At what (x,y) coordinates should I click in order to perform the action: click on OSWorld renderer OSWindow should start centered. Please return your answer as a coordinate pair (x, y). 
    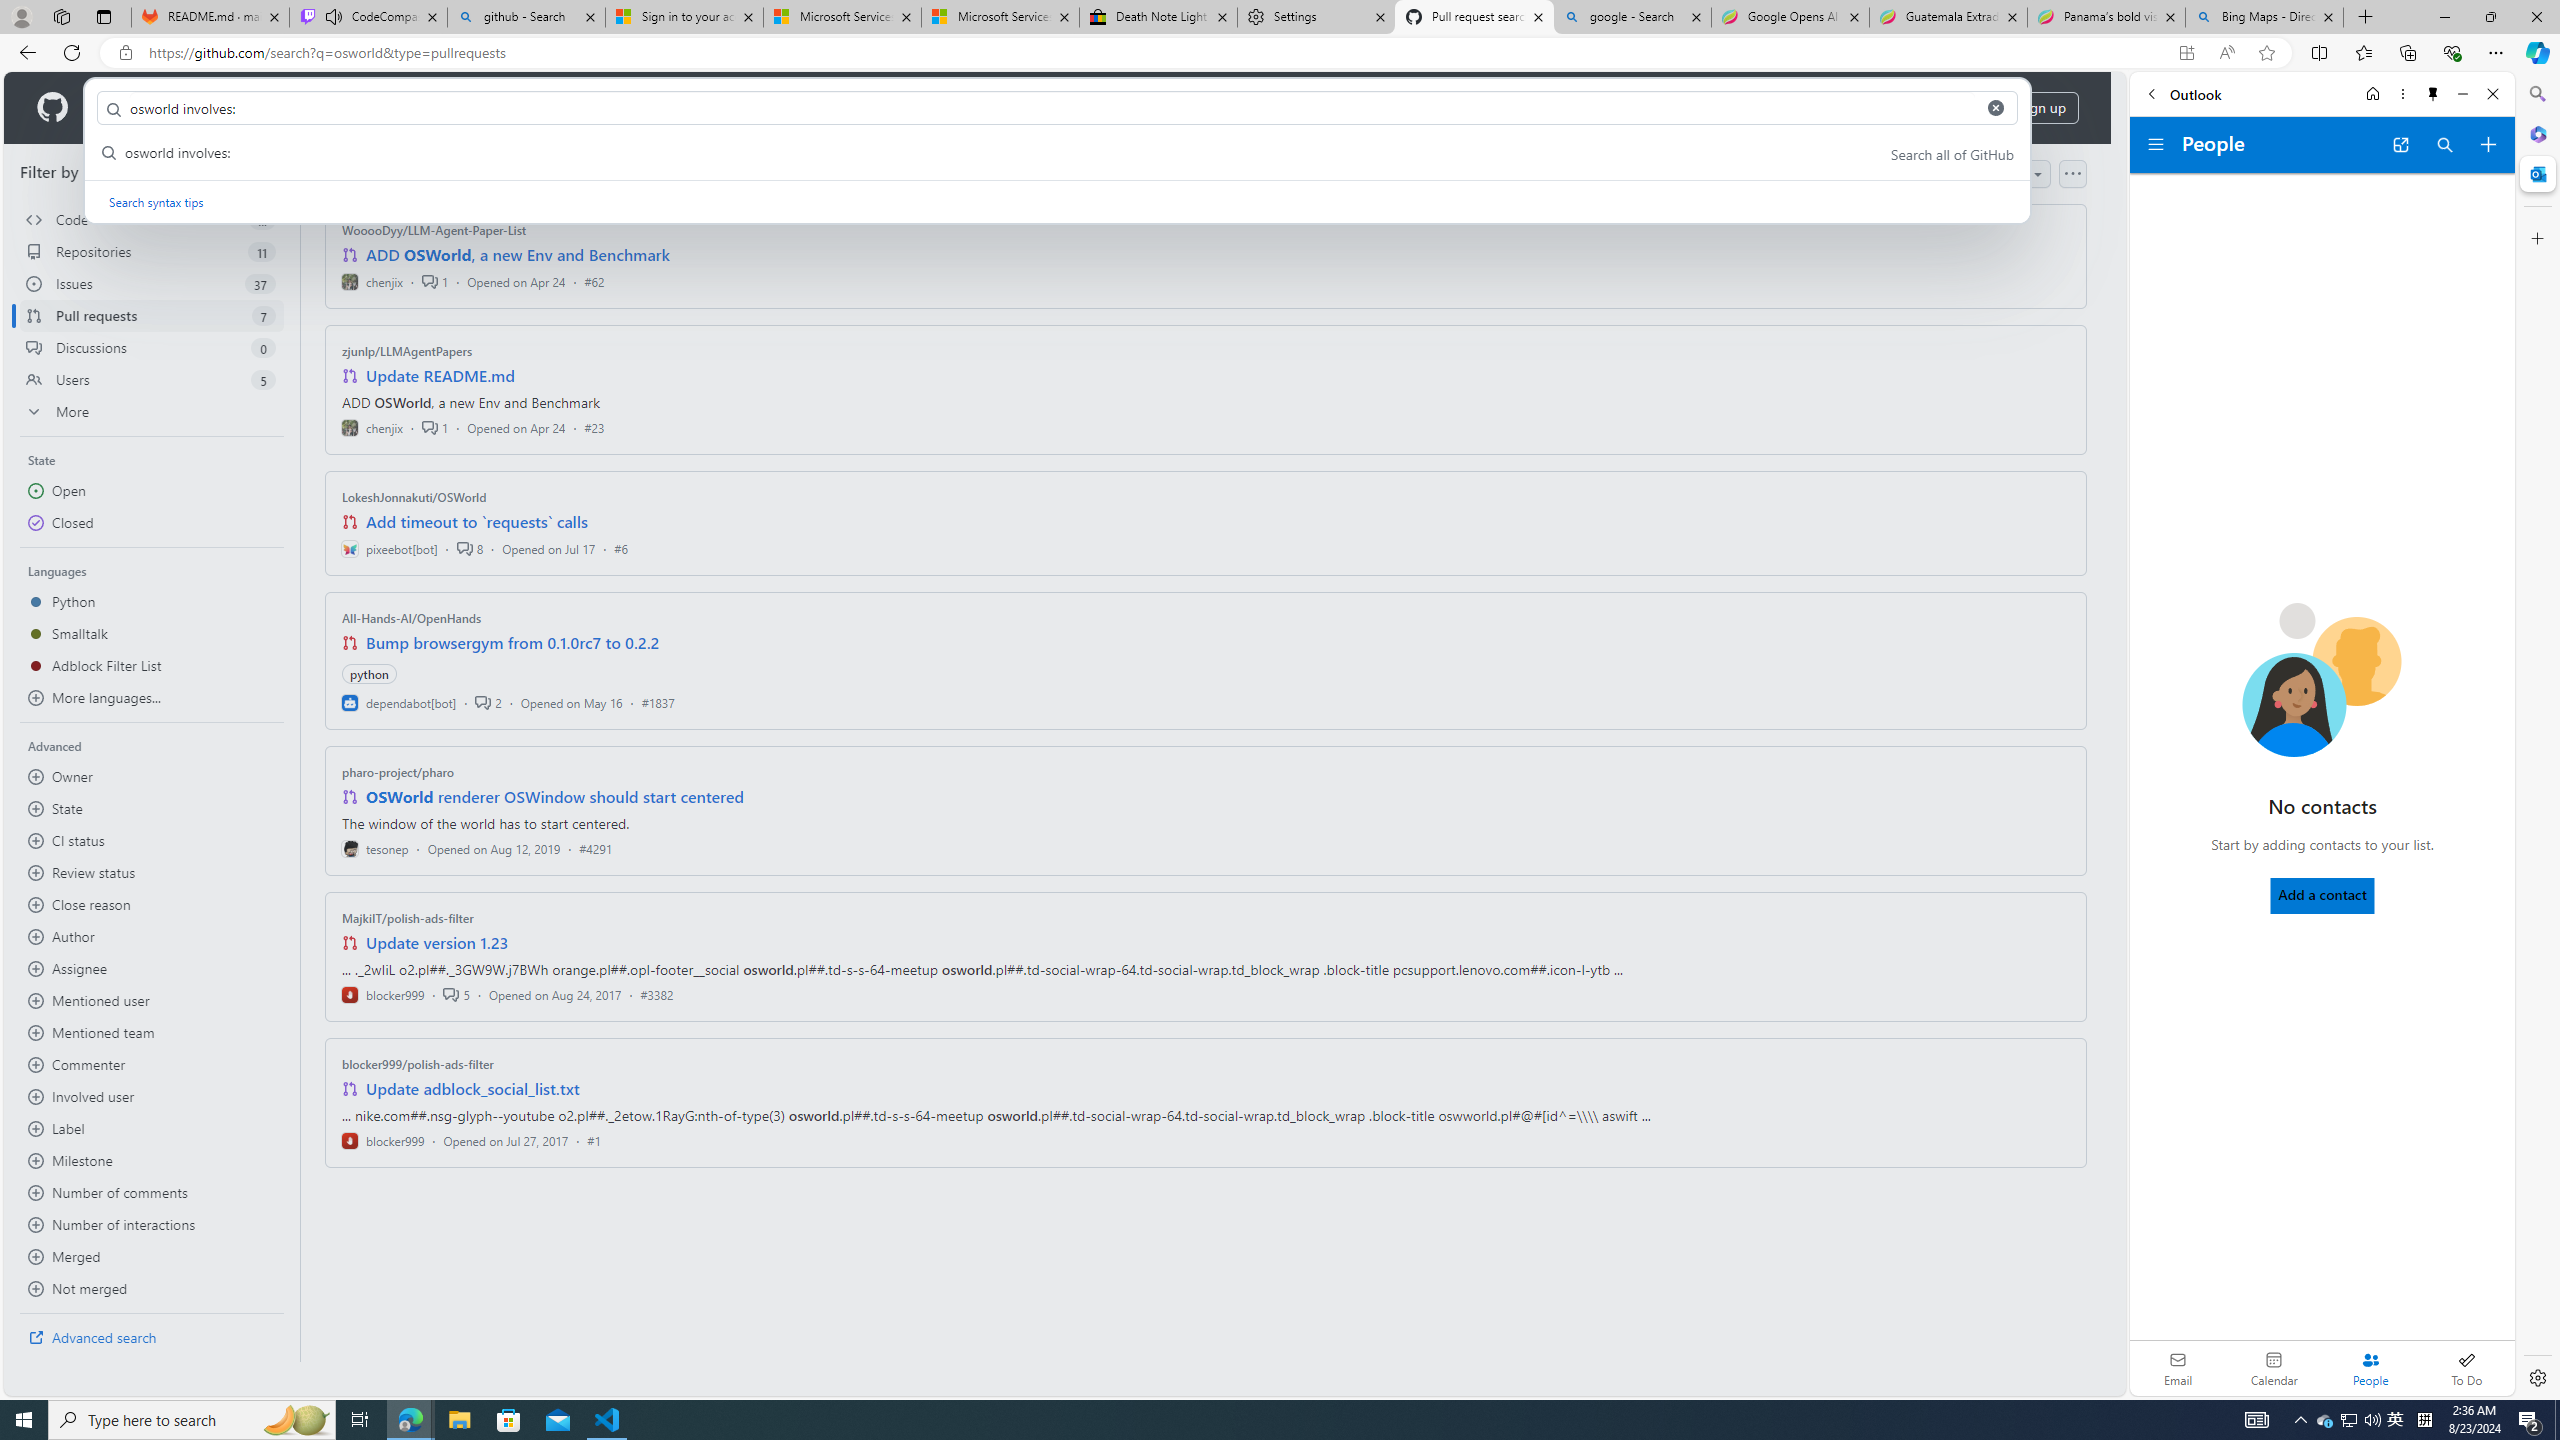
    Looking at the image, I should click on (555, 796).